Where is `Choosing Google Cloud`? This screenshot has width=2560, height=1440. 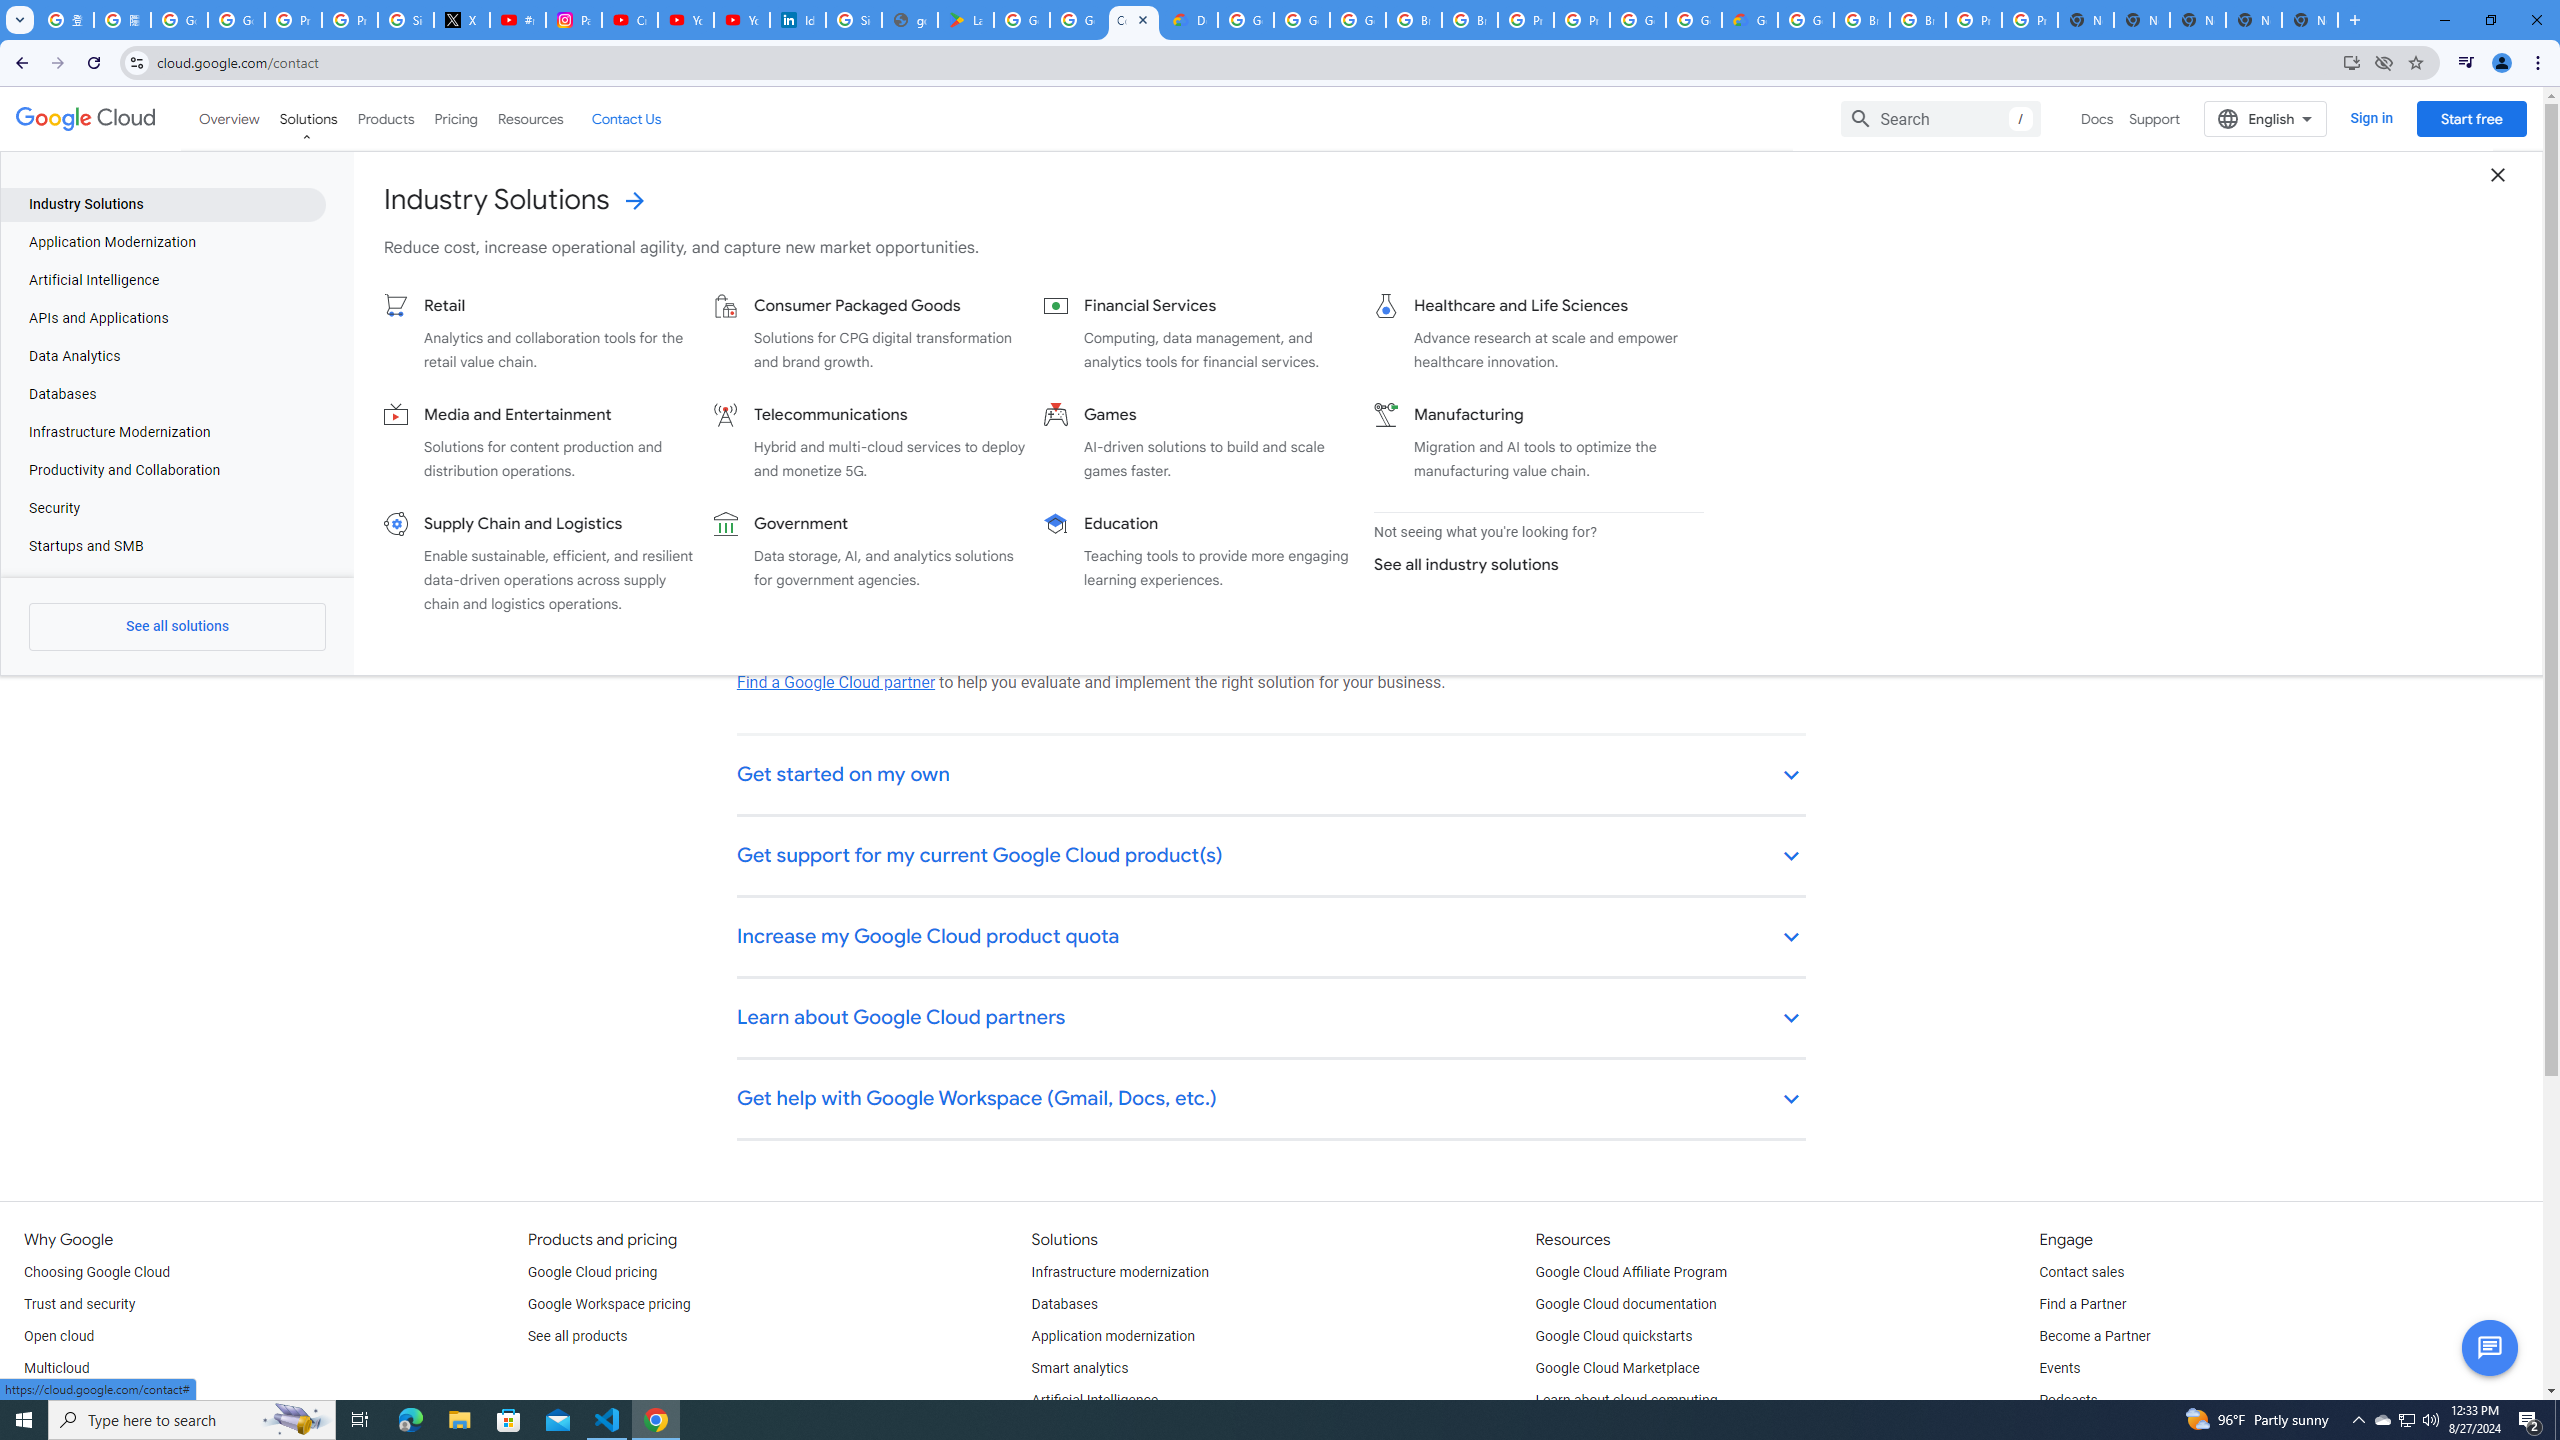
Choosing Google Cloud is located at coordinates (97, 1272).